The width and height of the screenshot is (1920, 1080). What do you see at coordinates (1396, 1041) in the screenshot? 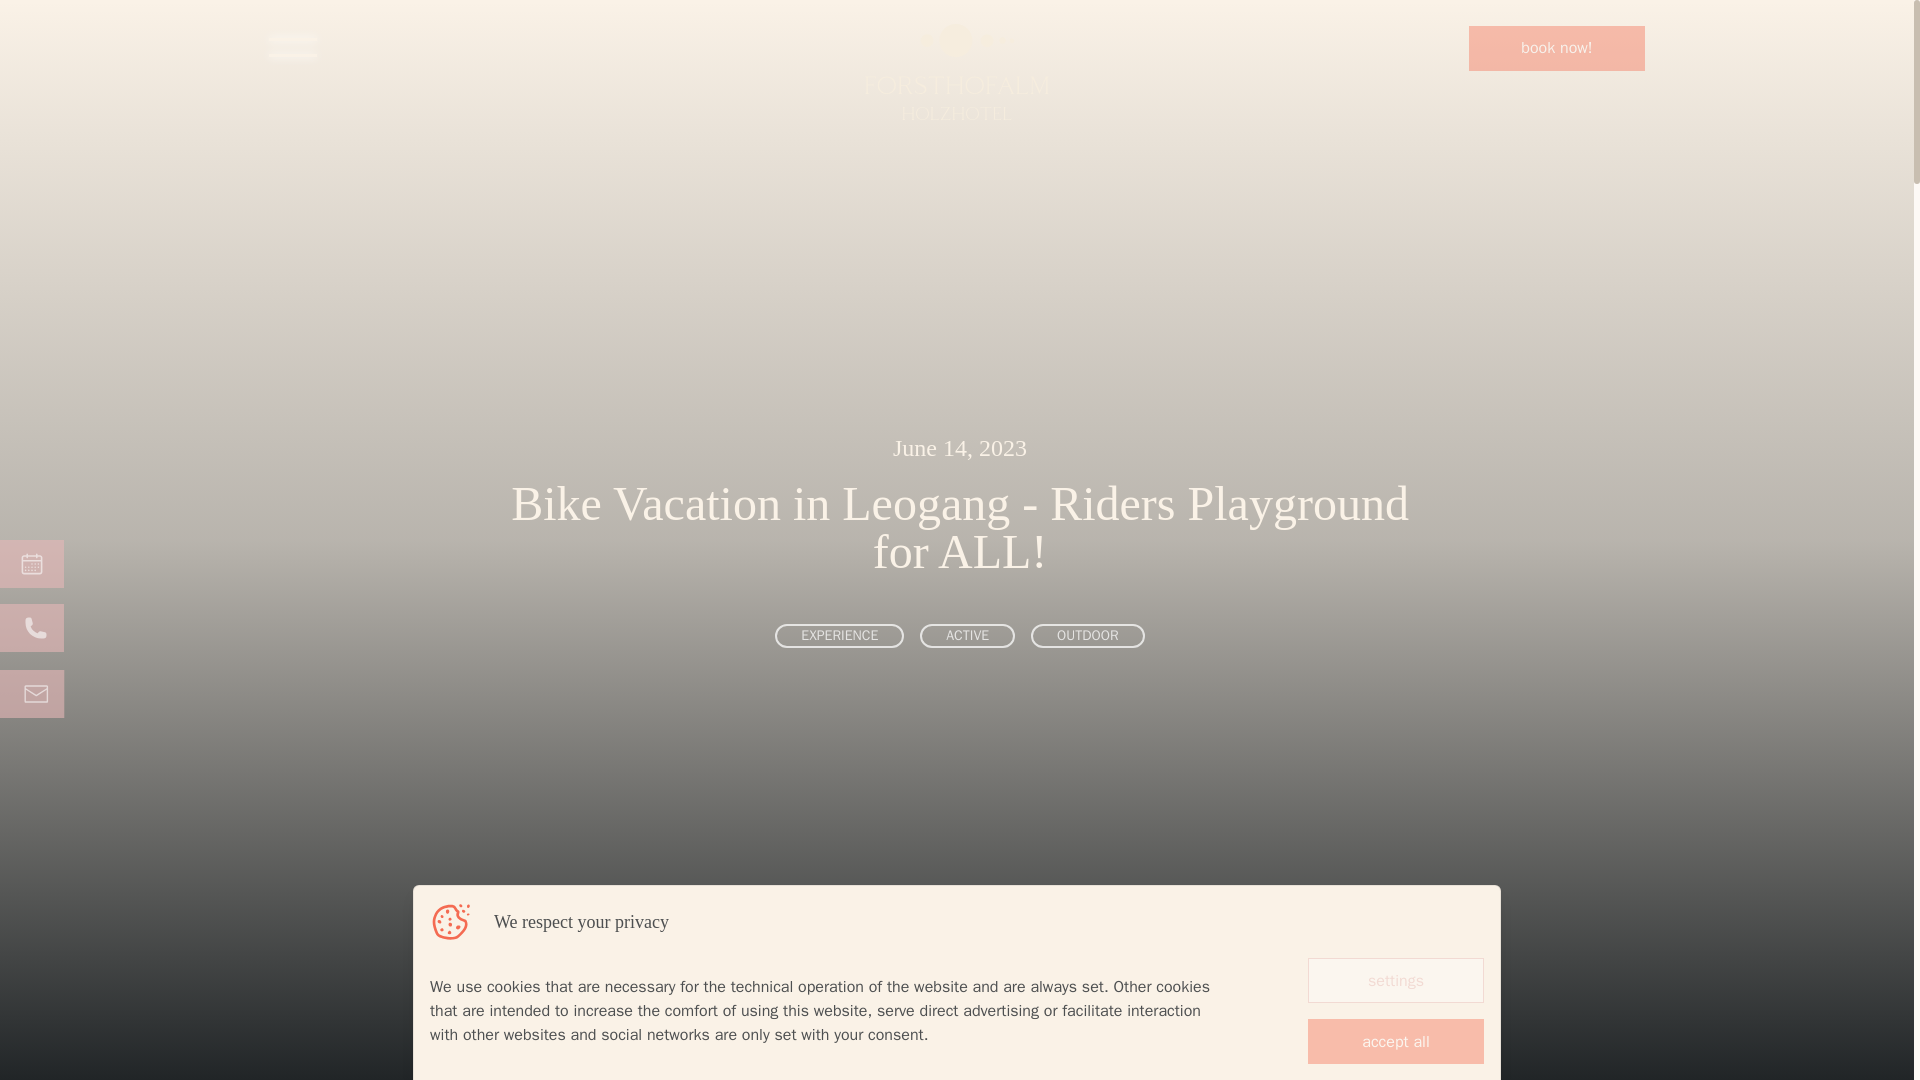
I see `accept all` at bounding box center [1396, 1041].